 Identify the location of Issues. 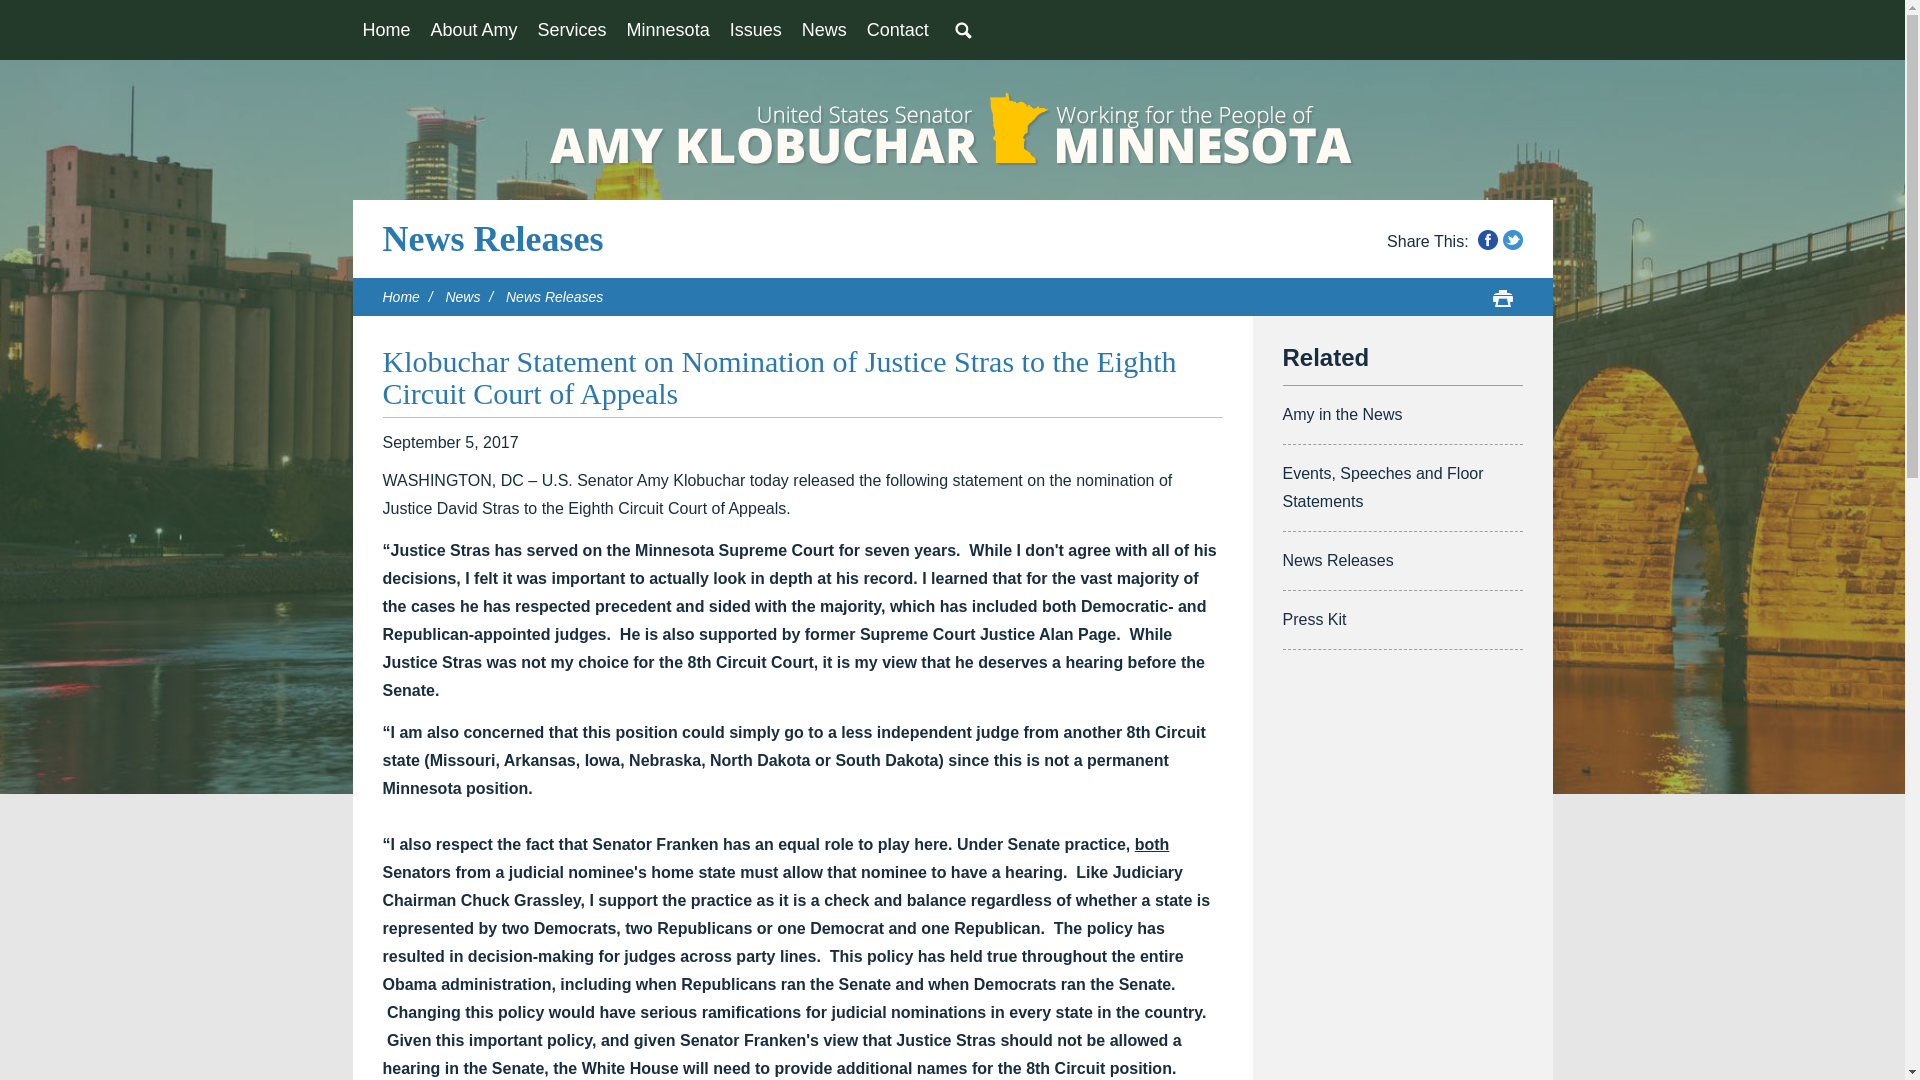
(756, 30).